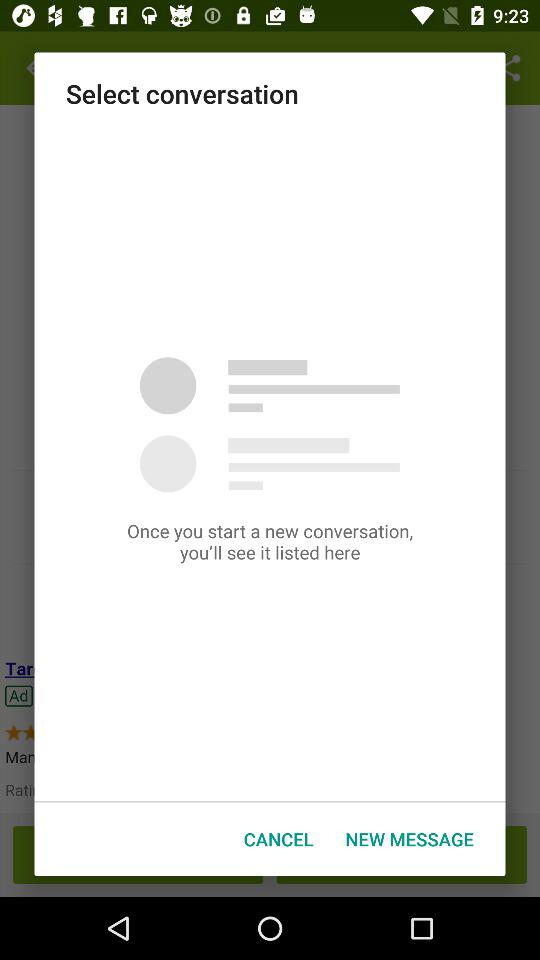 The width and height of the screenshot is (540, 960). Describe the element at coordinates (409, 838) in the screenshot. I see `press the new message icon` at that location.